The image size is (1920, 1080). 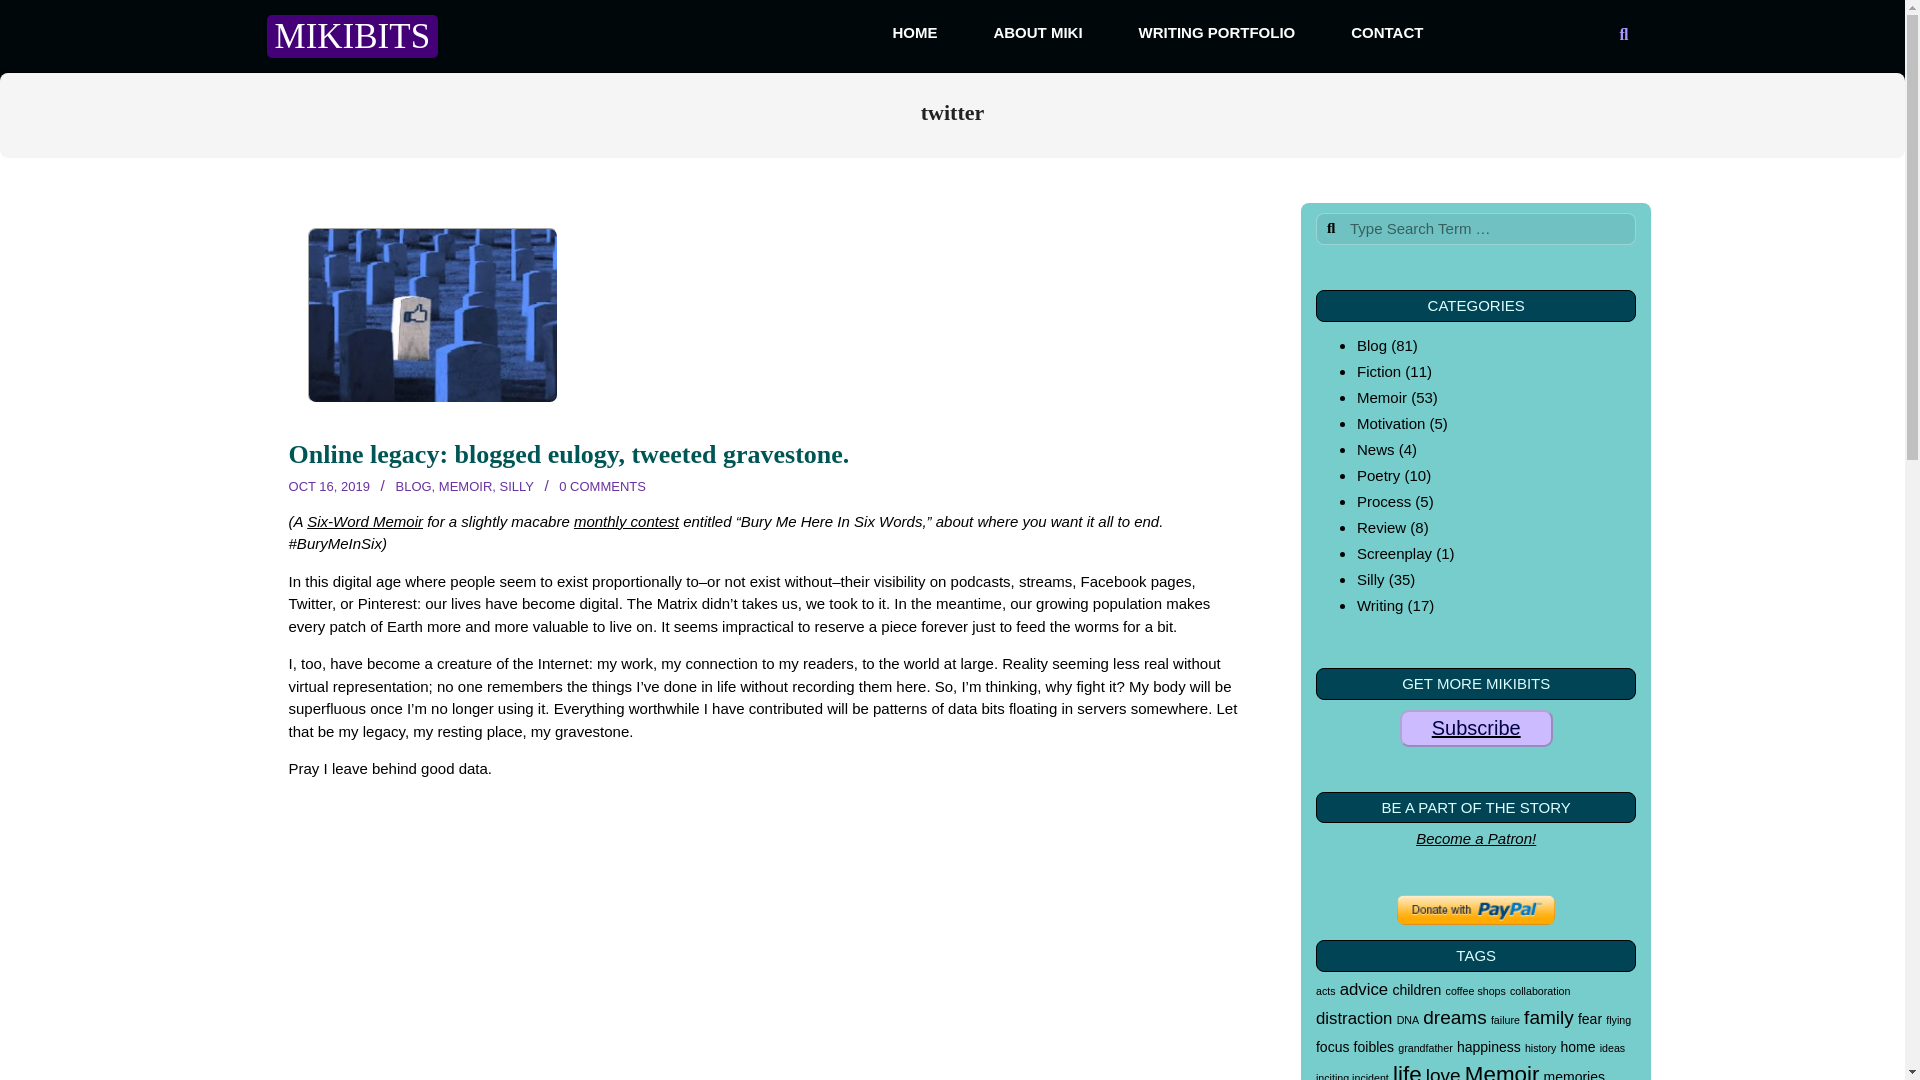 I want to click on HOME, so click(x=914, y=32).